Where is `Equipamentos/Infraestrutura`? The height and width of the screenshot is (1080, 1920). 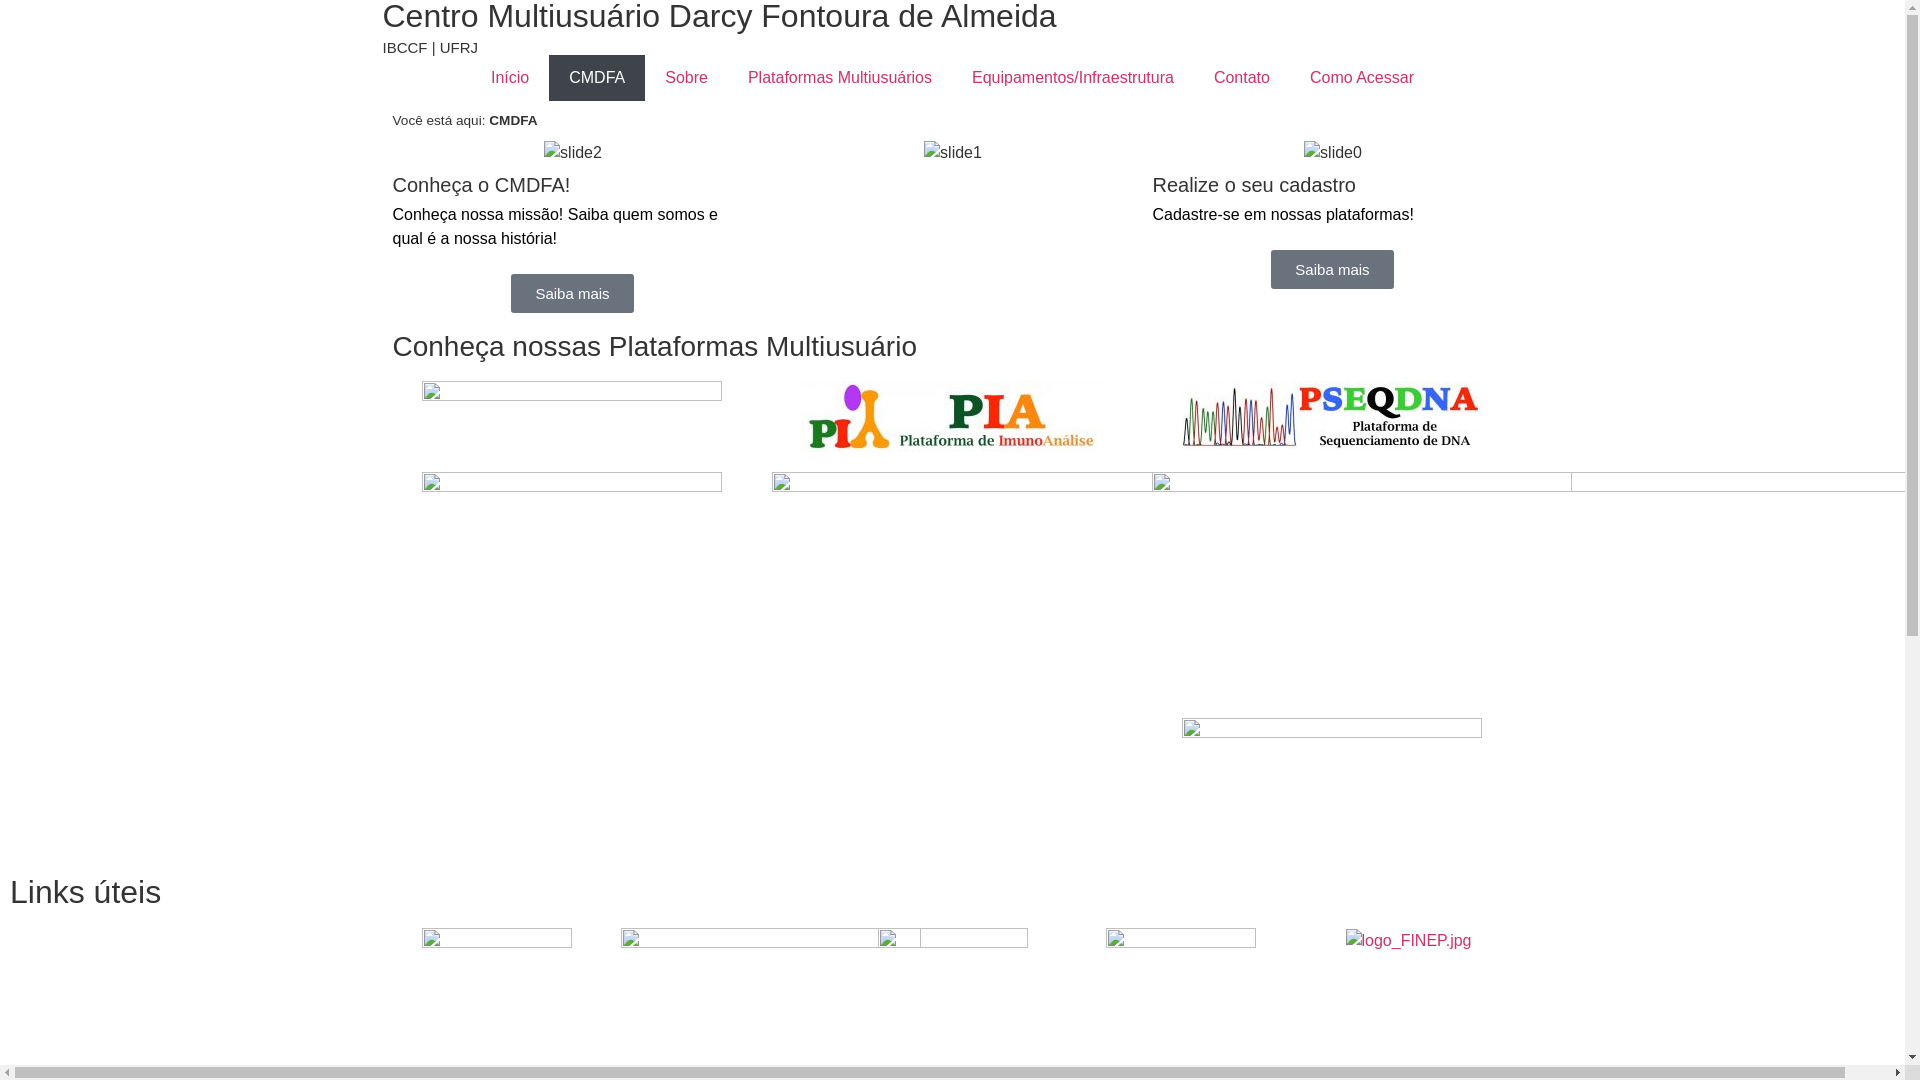
Equipamentos/Infraestrutura is located at coordinates (1073, 78).